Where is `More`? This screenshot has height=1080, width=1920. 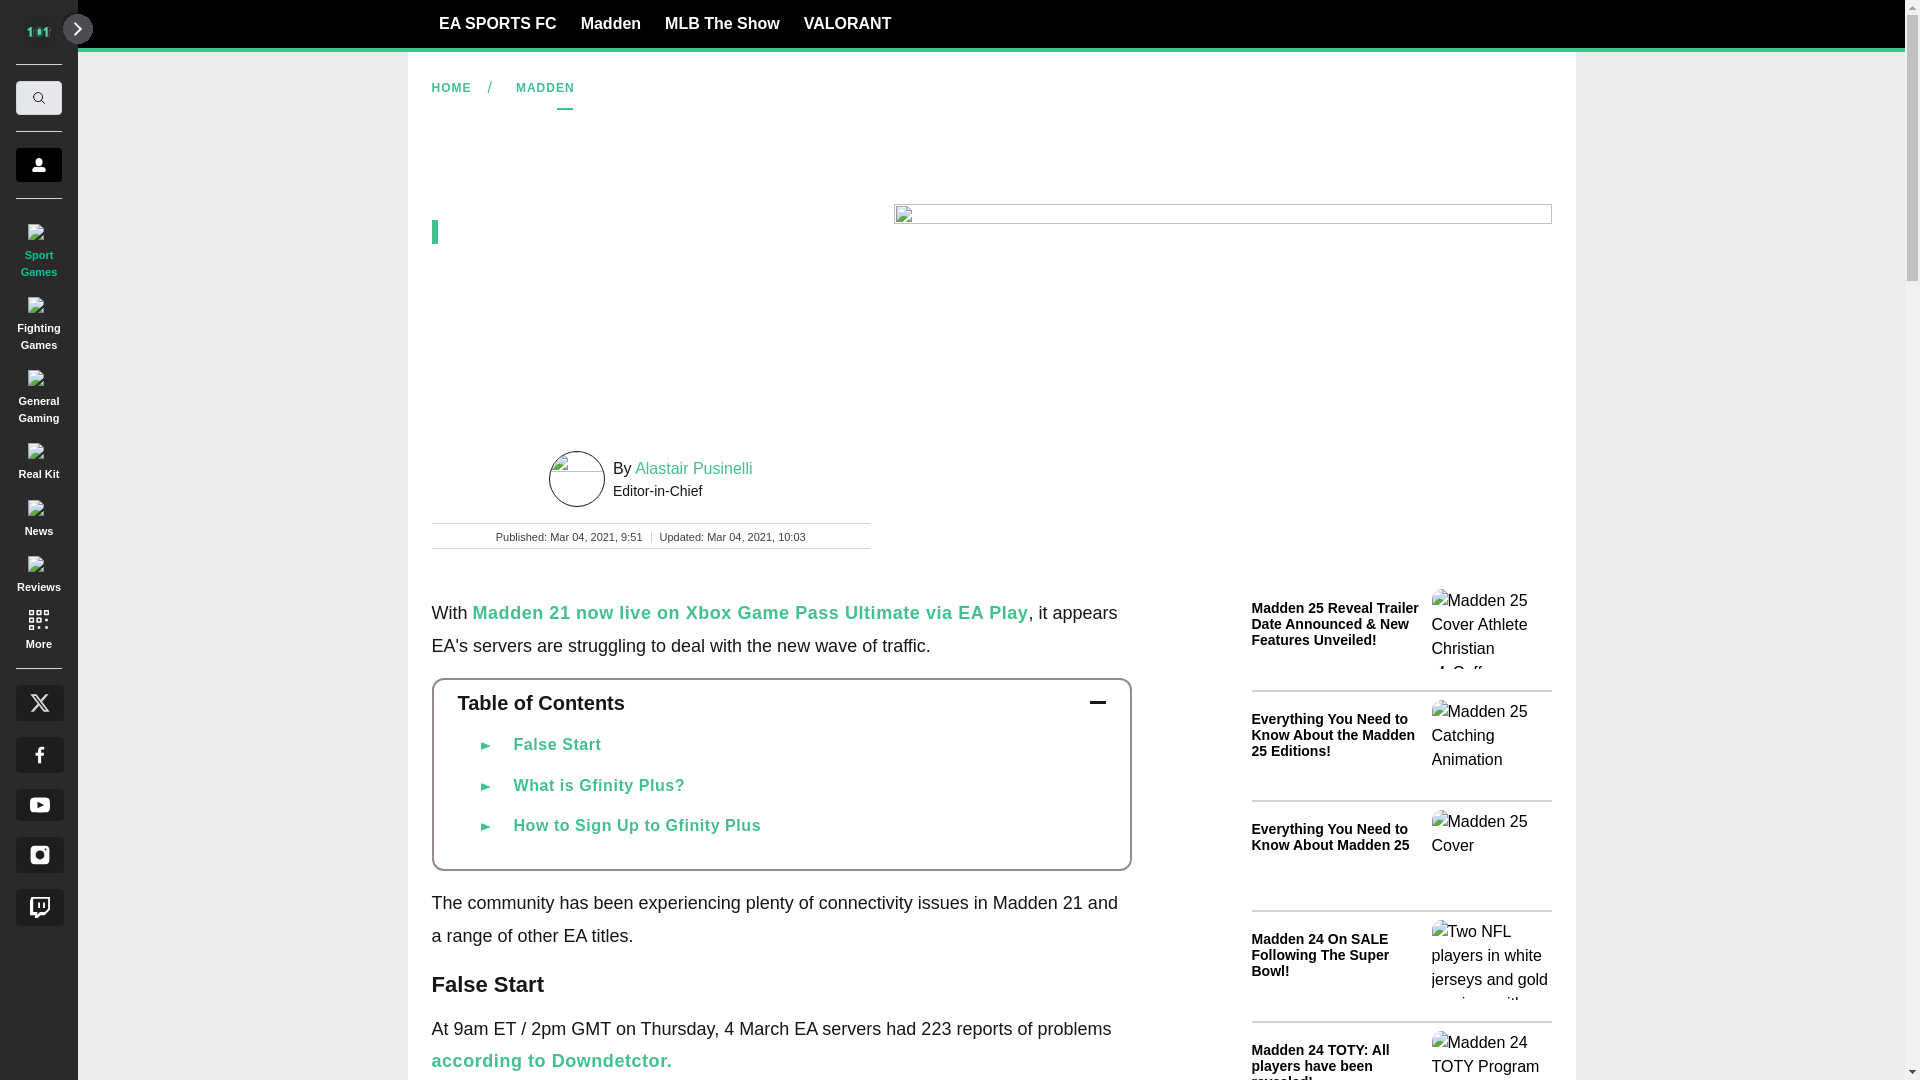 More is located at coordinates (38, 628).